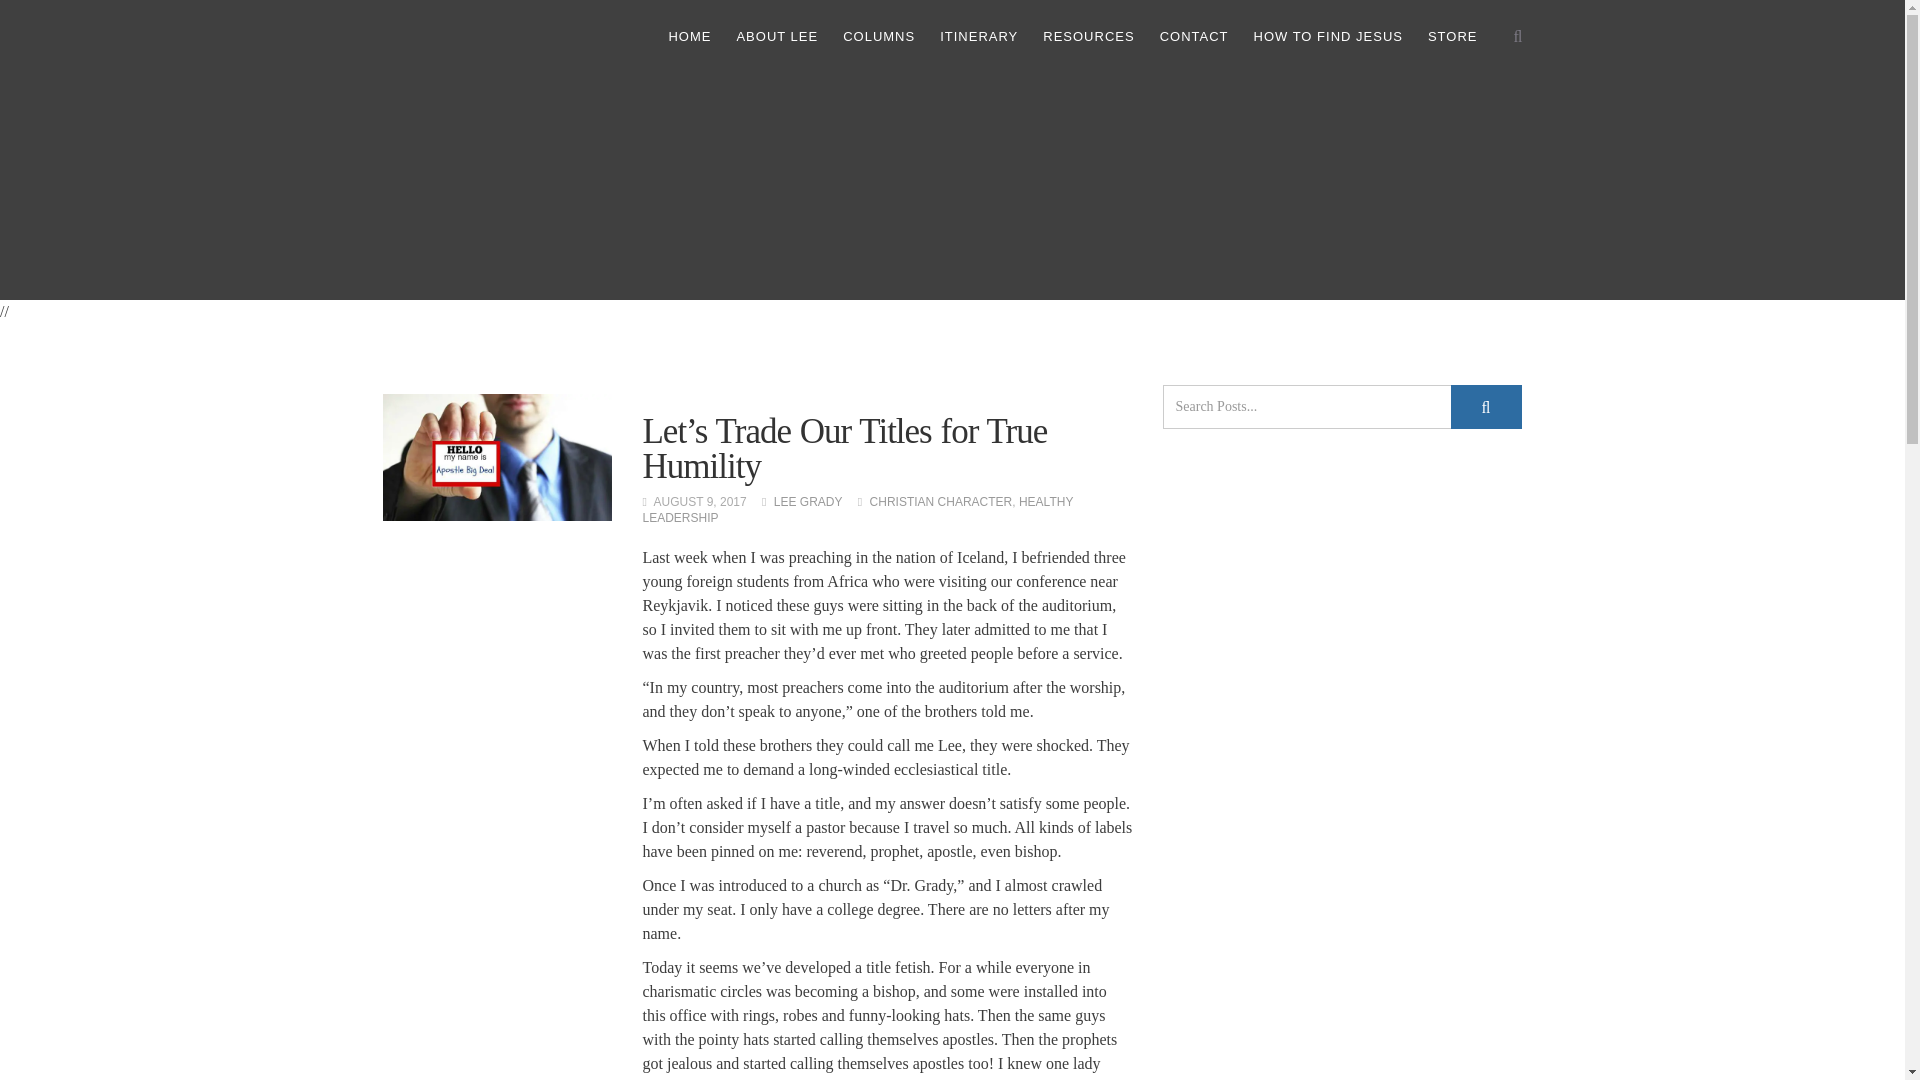  What do you see at coordinates (978, 36) in the screenshot?
I see `ITINERARY` at bounding box center [978, 36].